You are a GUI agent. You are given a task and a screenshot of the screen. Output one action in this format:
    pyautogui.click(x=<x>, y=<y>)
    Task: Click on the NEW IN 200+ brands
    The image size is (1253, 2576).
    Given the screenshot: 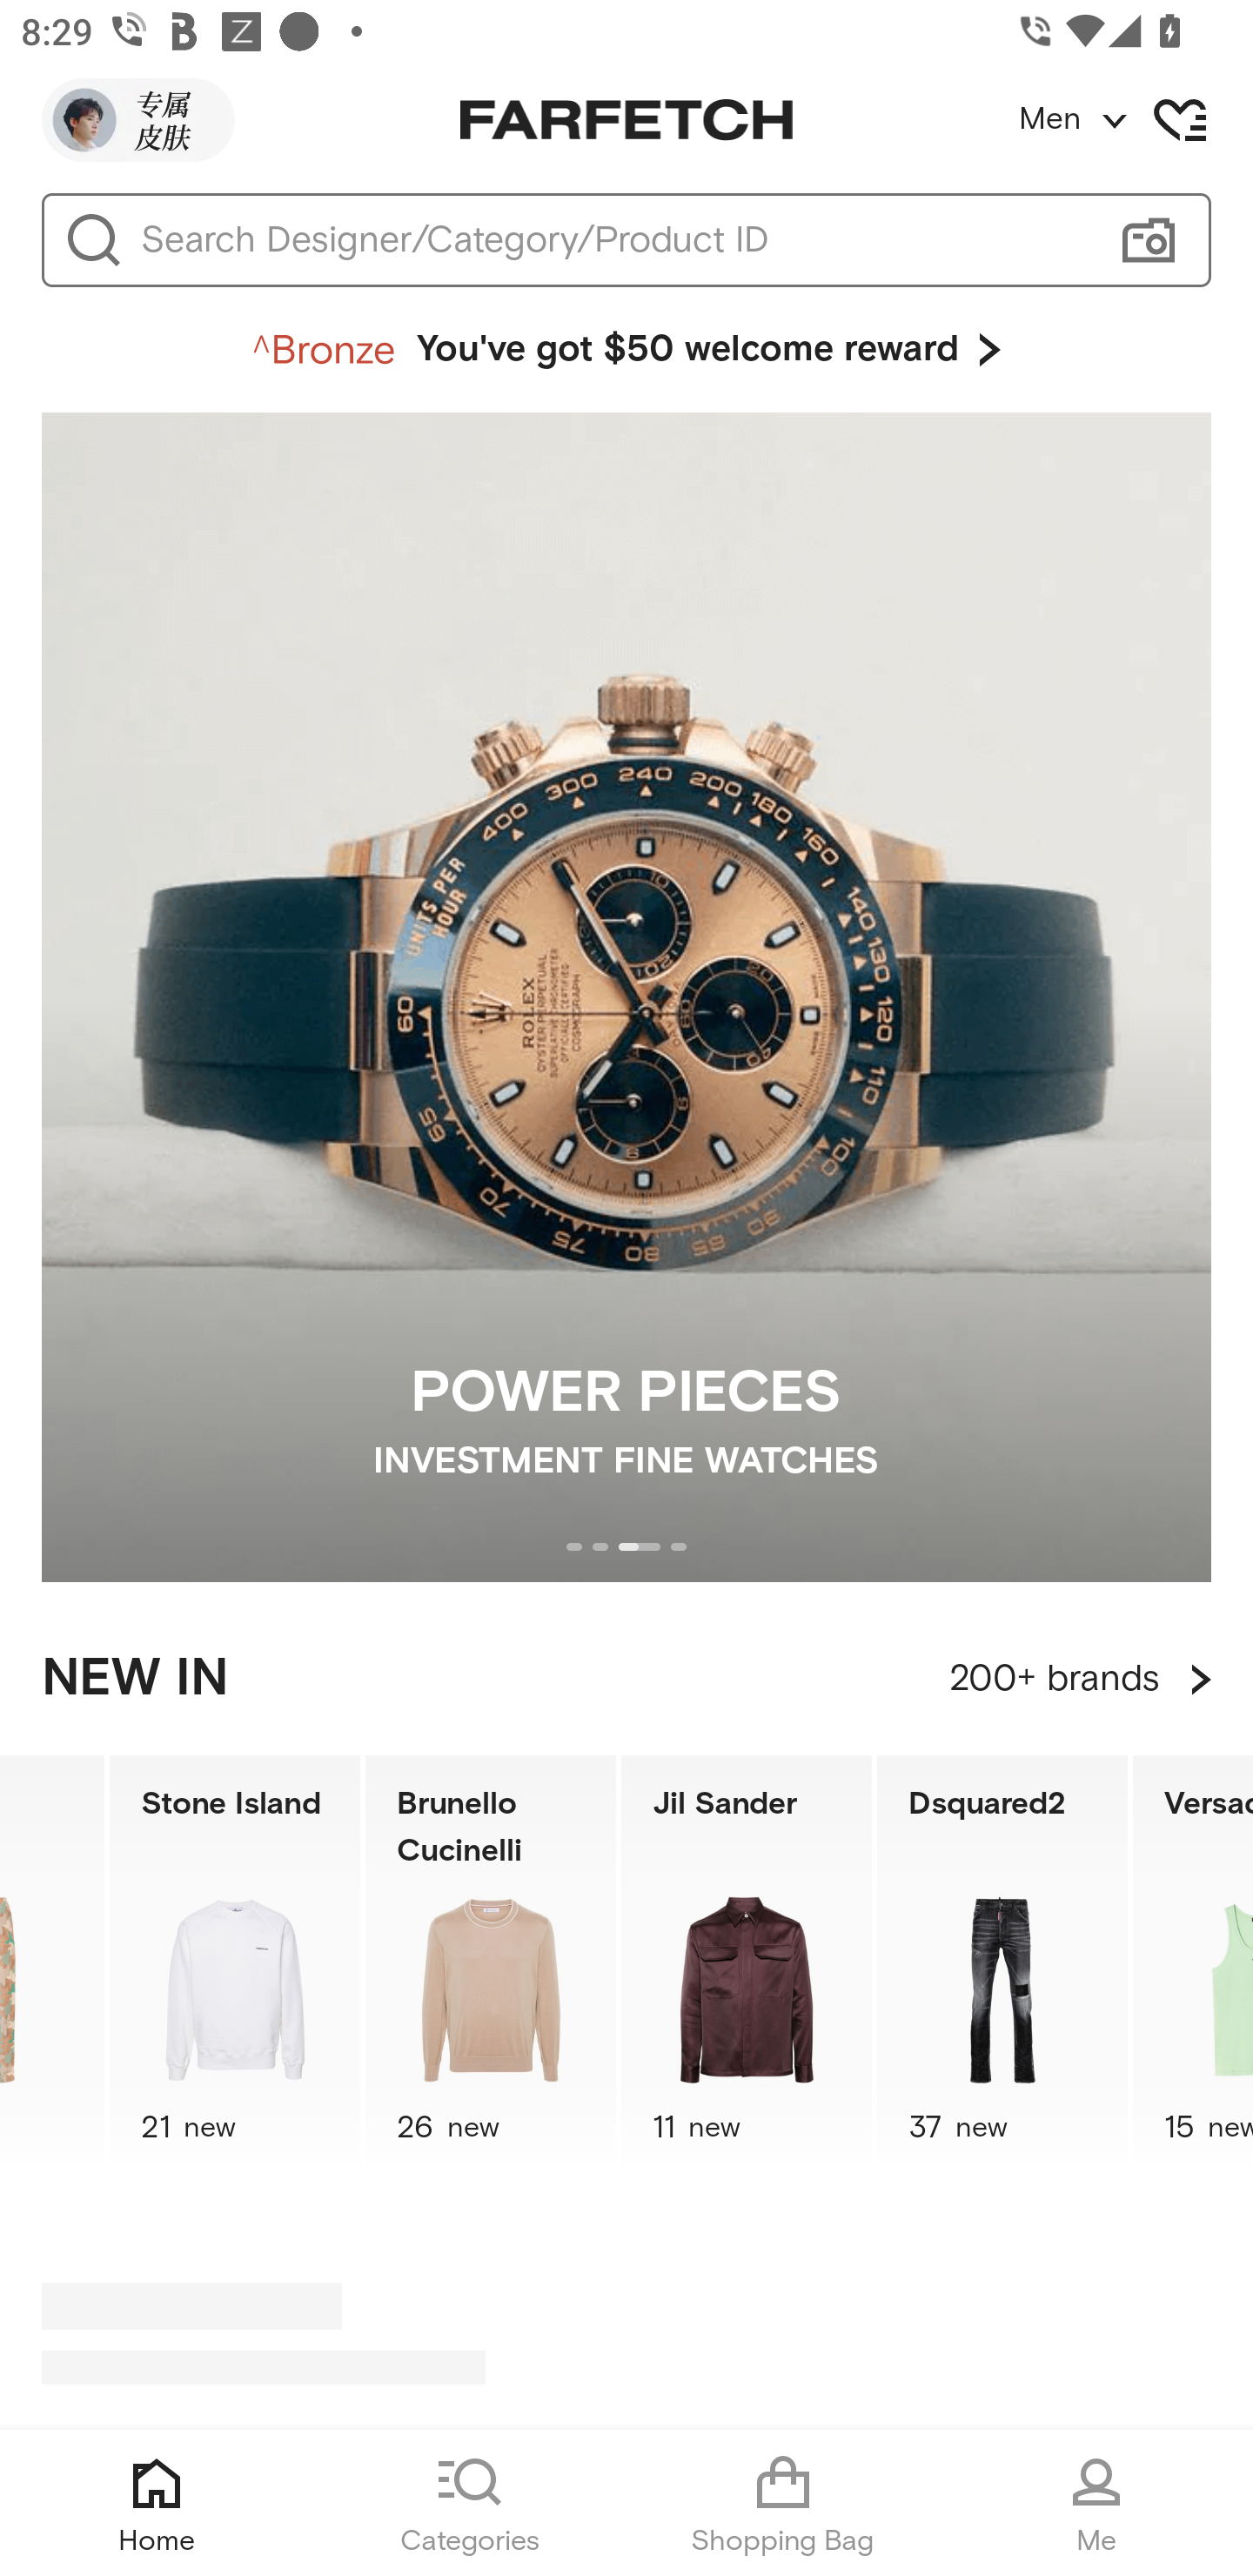 What is the action you would take?
    pyautogui.click(x=626, y=1679)
    